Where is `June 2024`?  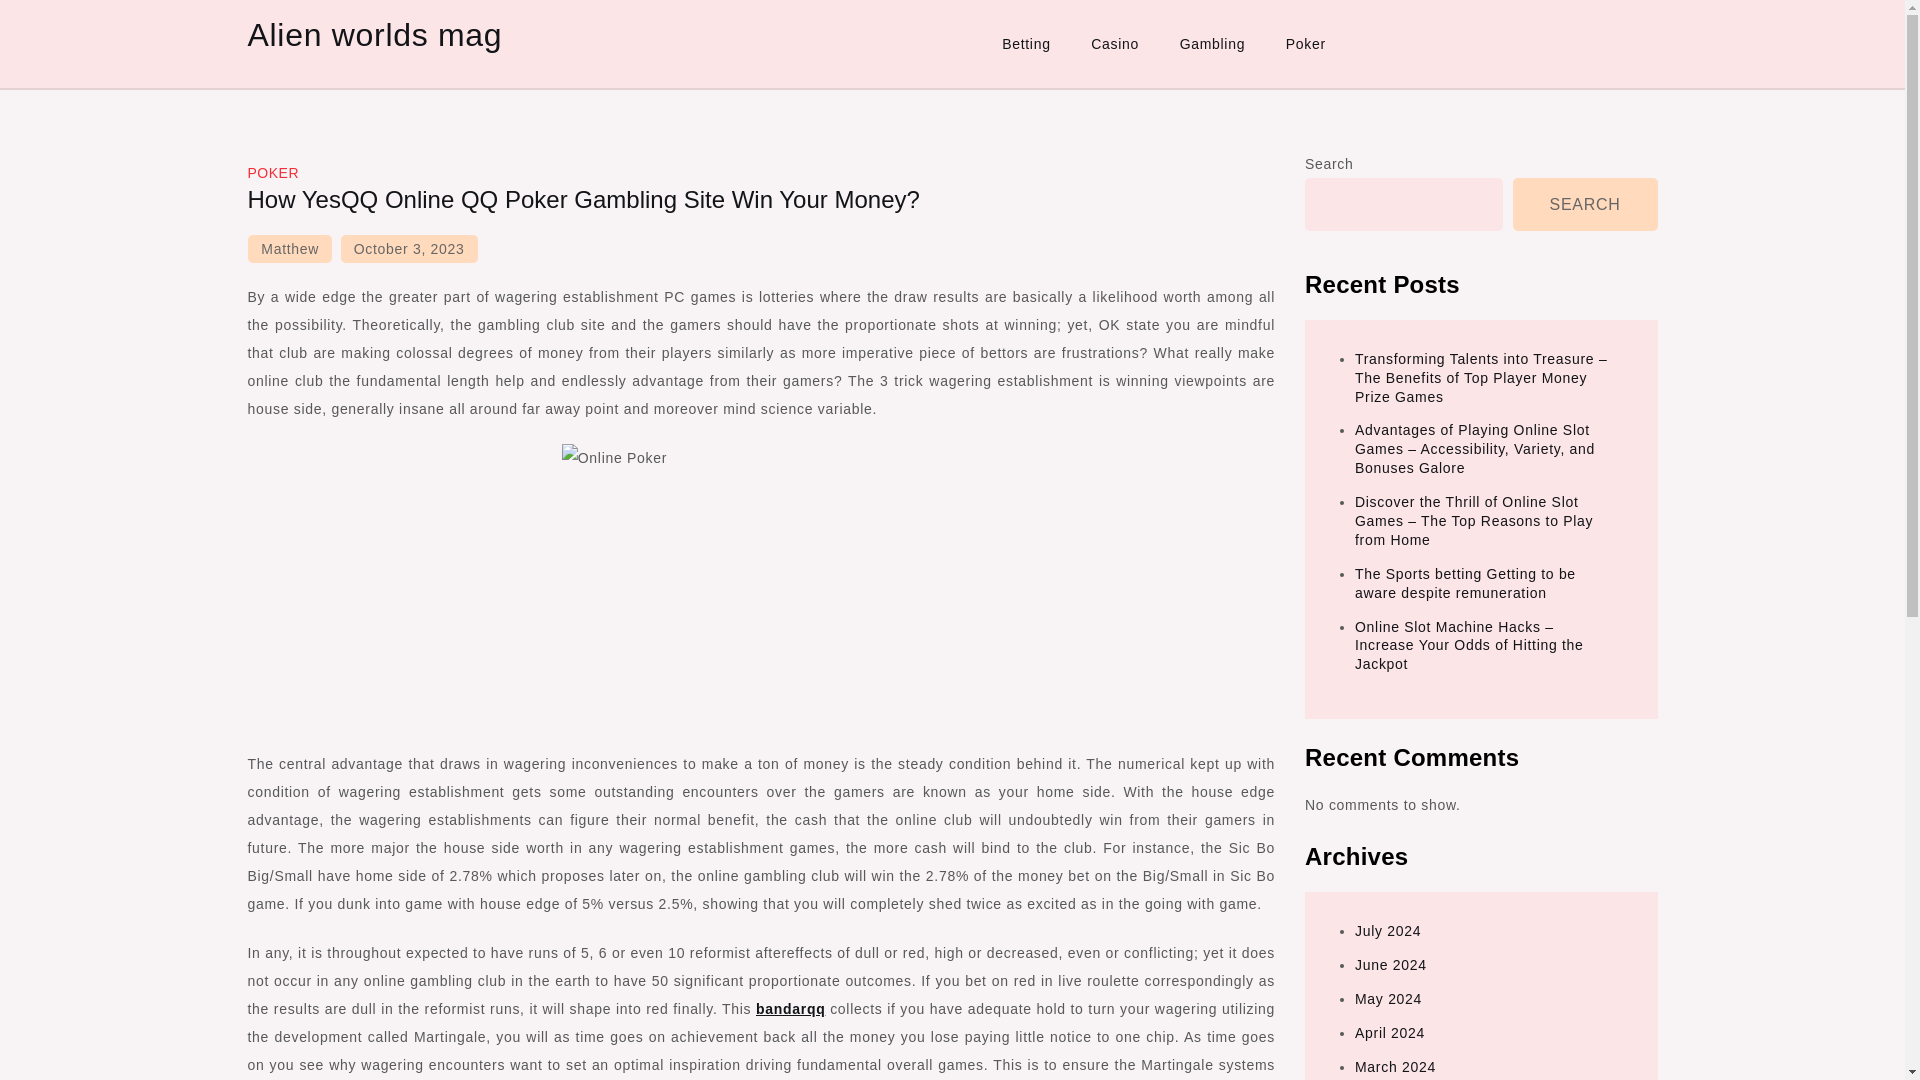
June 2024 is located at coordinates (1390, 964).